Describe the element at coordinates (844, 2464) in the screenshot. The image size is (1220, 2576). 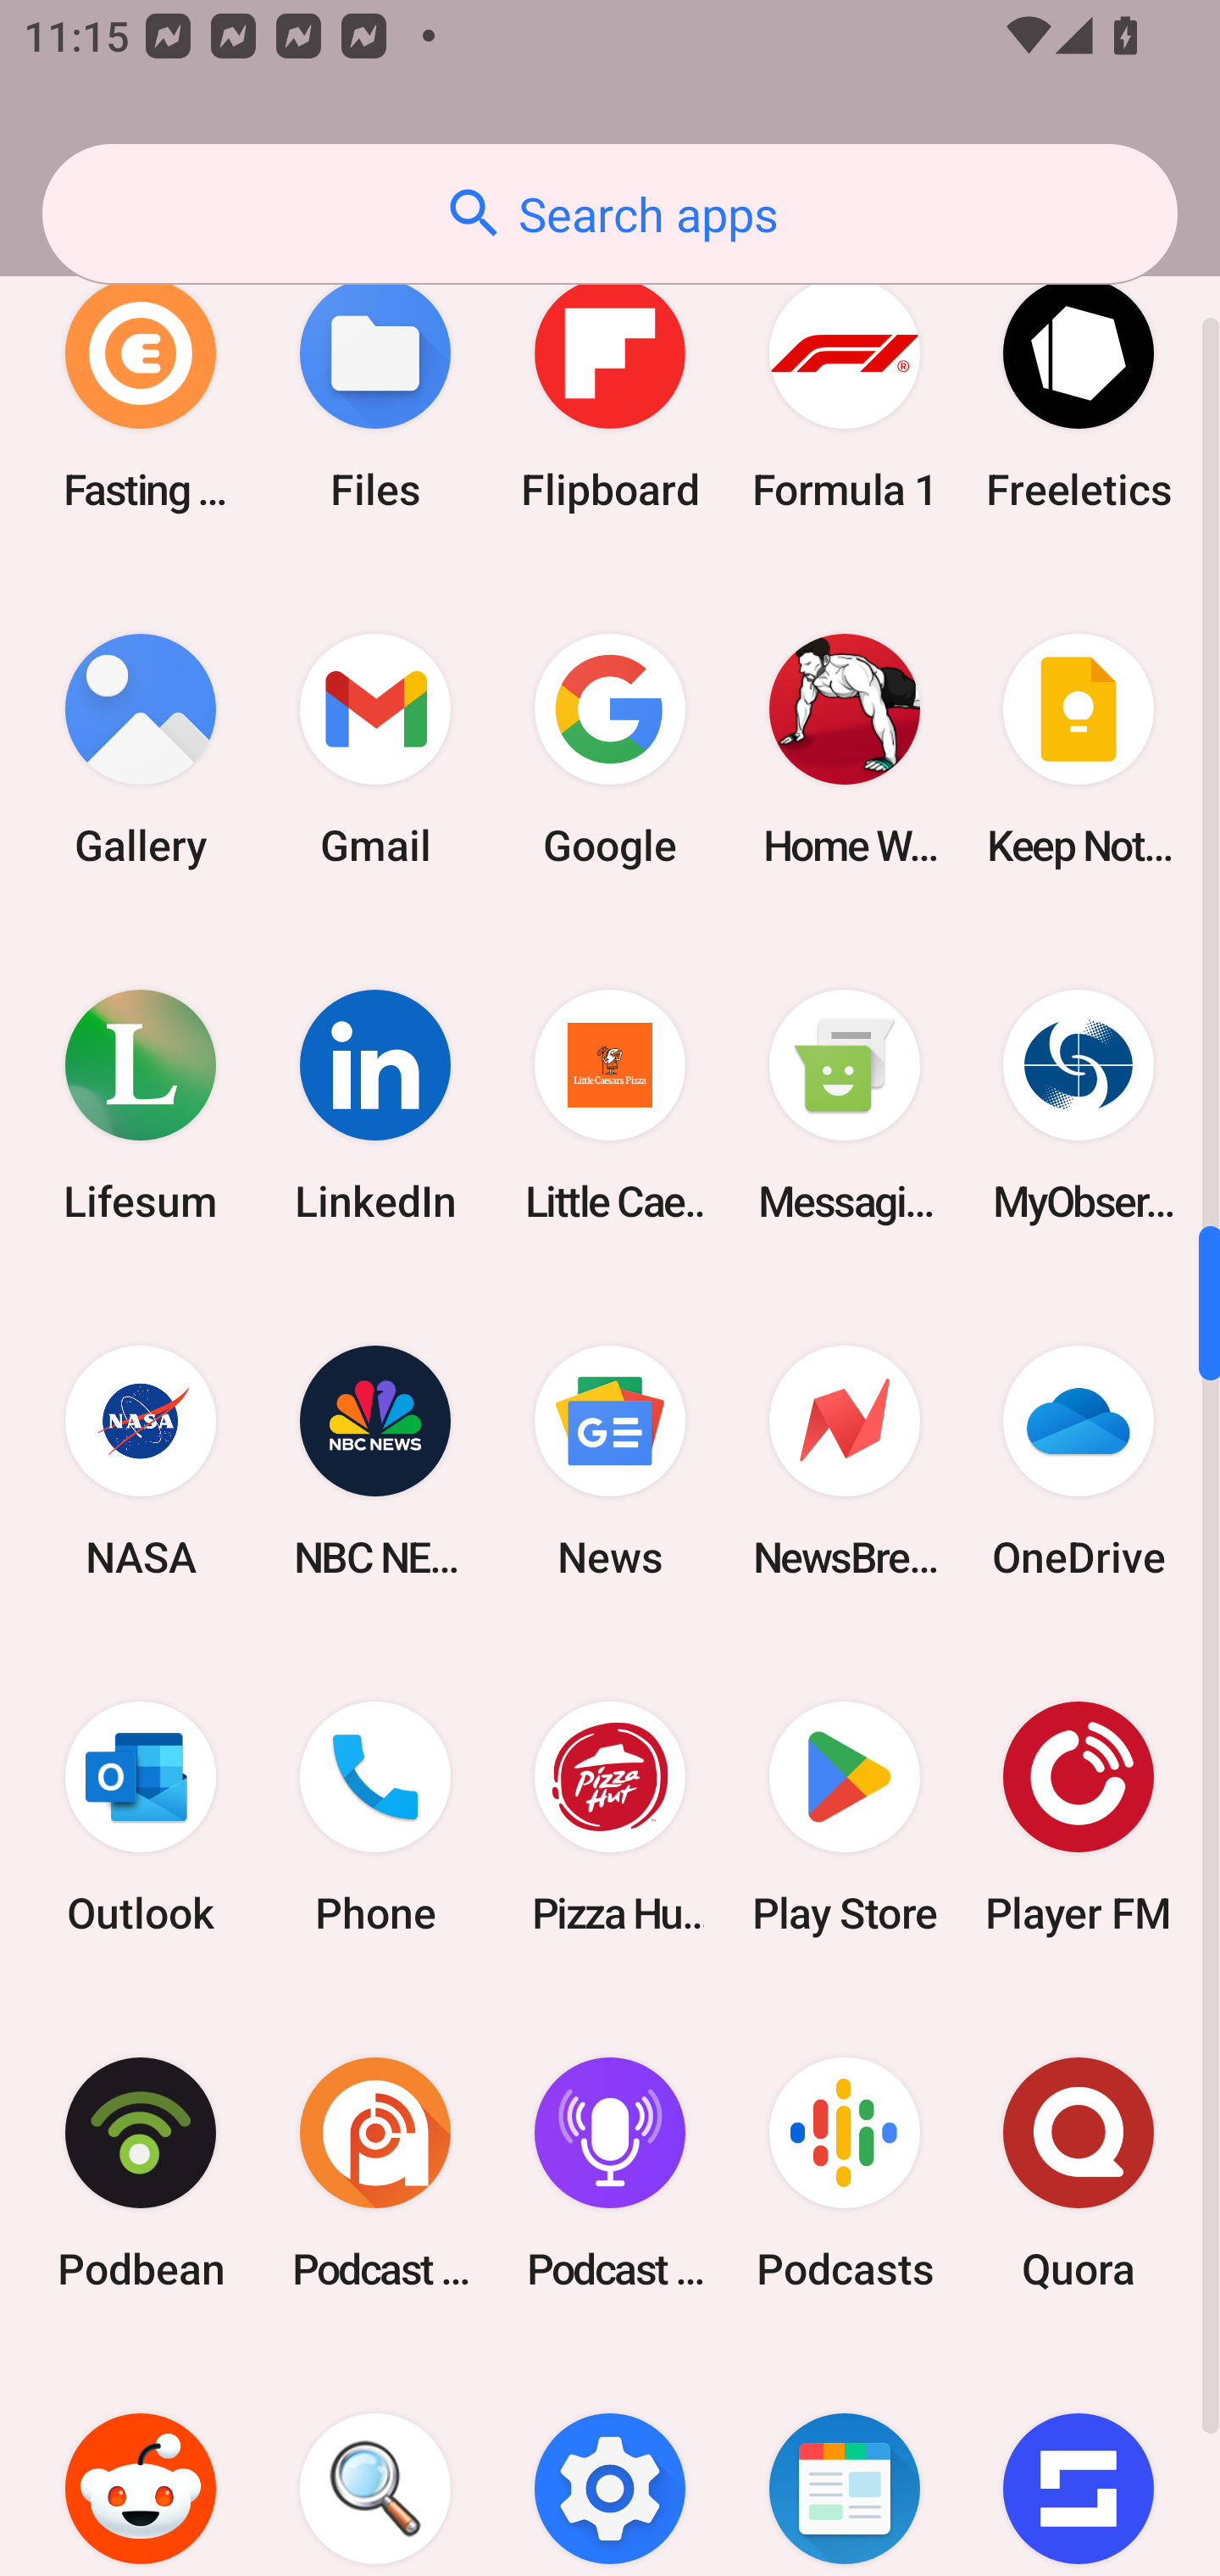
I see `SmartNews` at that location.